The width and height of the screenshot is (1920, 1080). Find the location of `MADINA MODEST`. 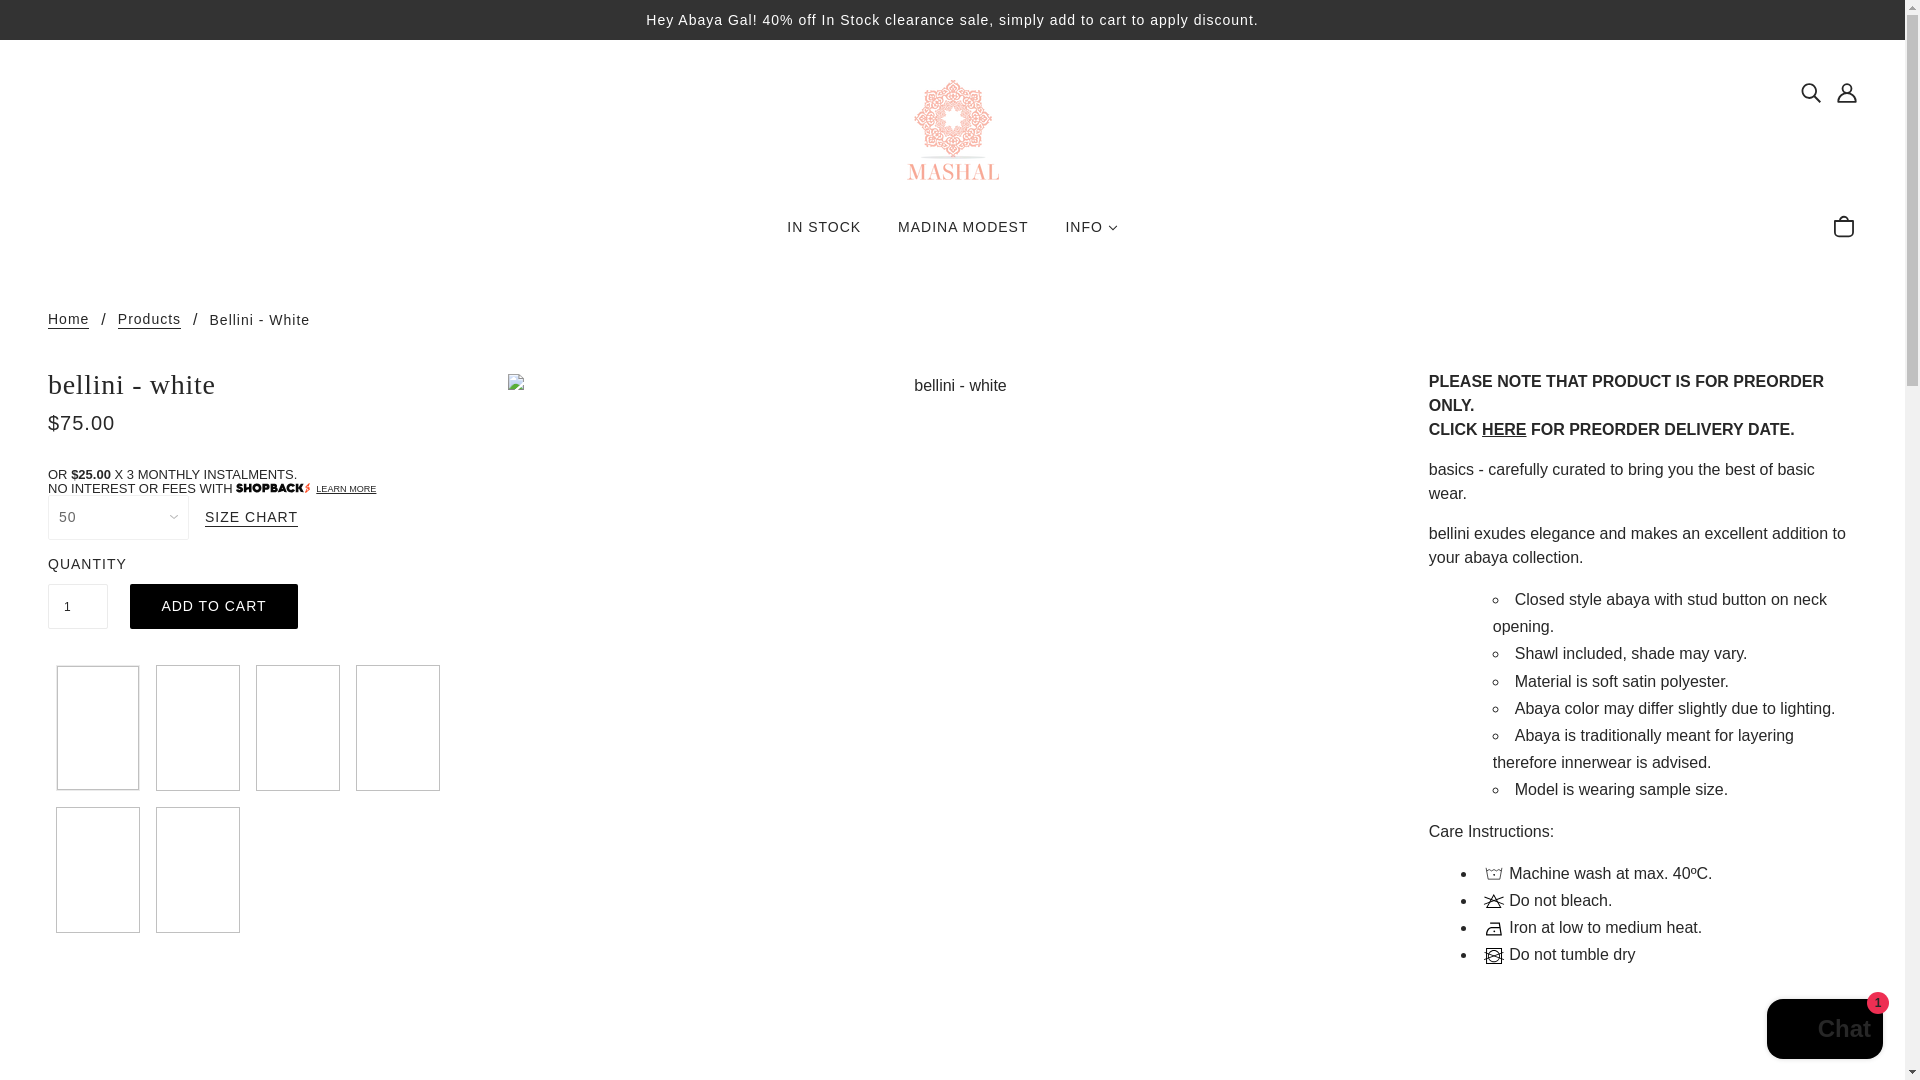

MADINA MODEST is located at coordinates (962, 234).